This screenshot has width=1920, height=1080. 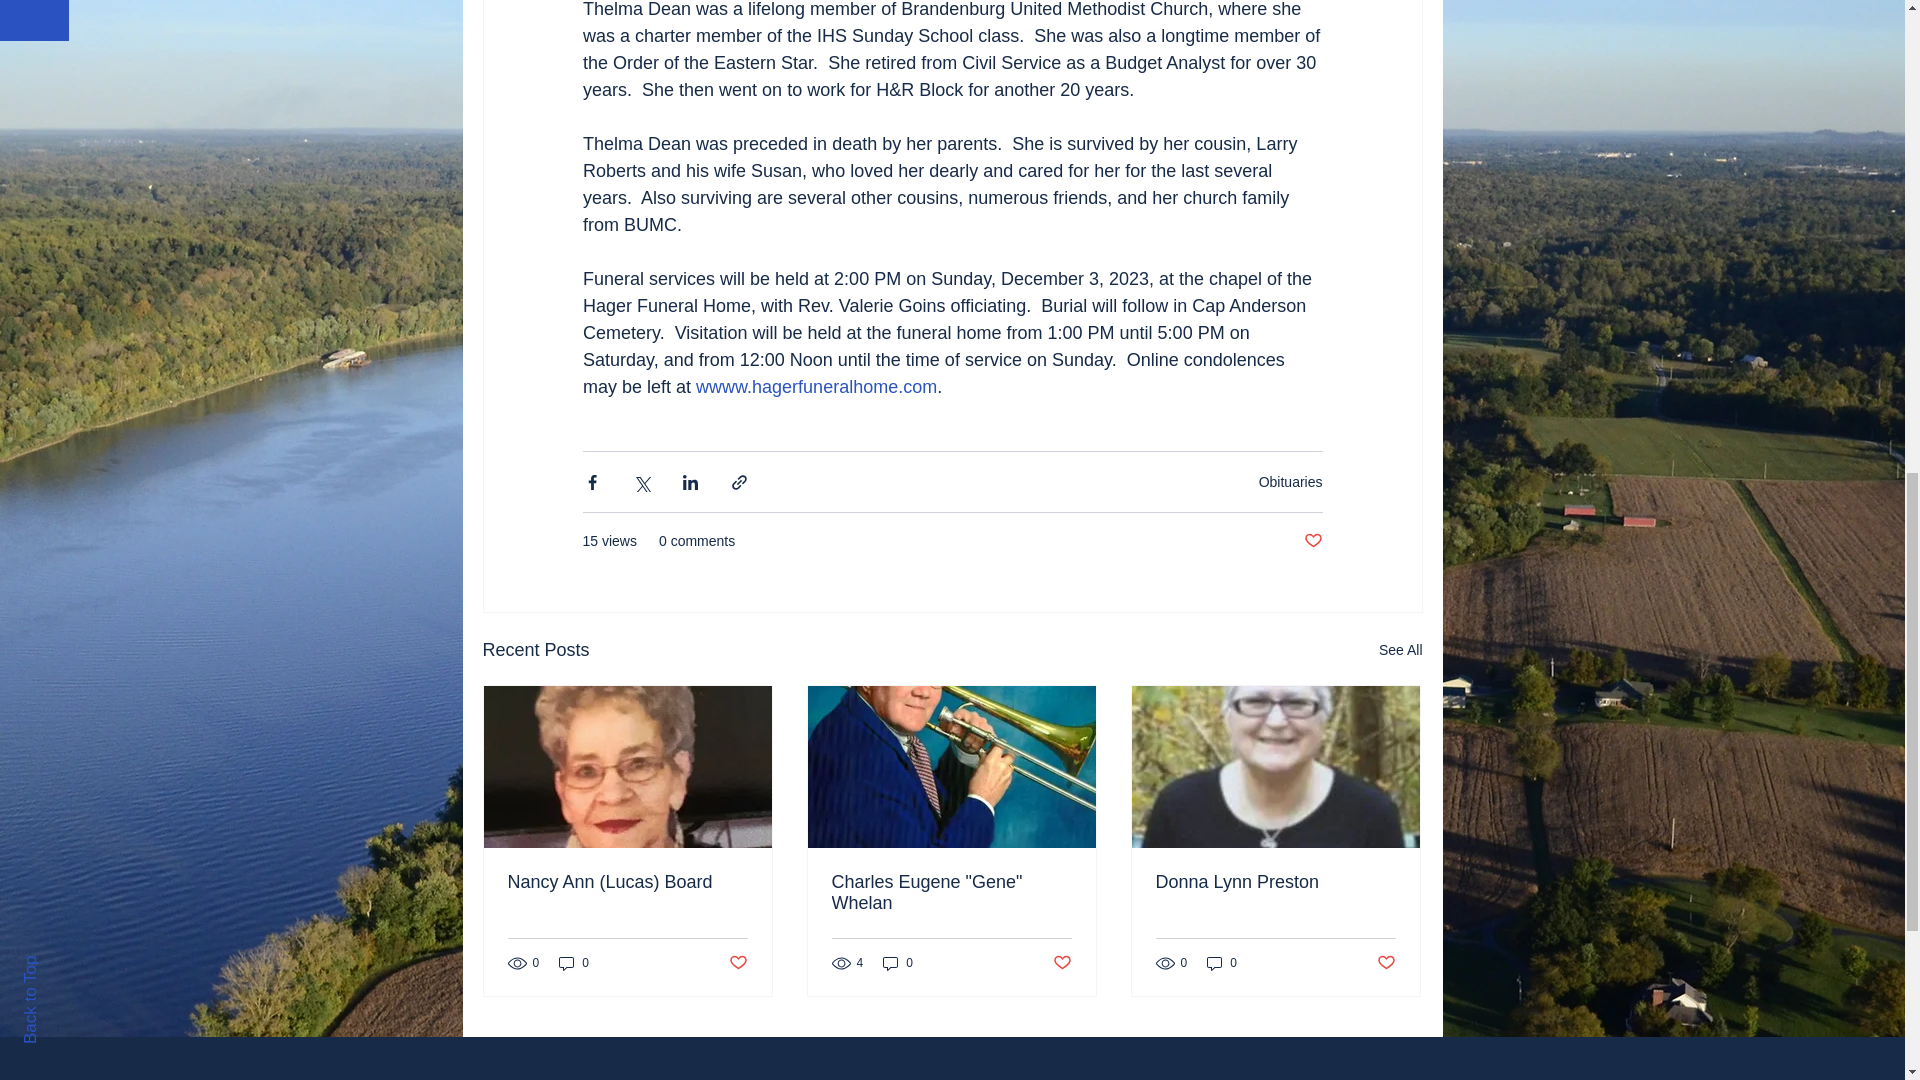 What do you see at coordinates (951, 892) in the screenshot?
I see `Charles Eugene "Gene" Whelan` at bounding box center [951, 892].